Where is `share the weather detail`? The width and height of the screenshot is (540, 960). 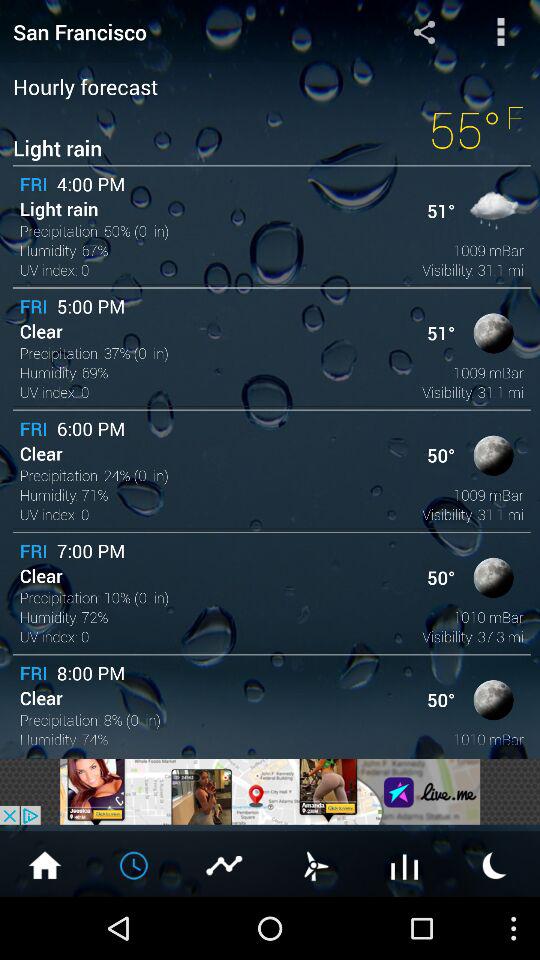
share the weather detail is located at coordinates (424, 32).